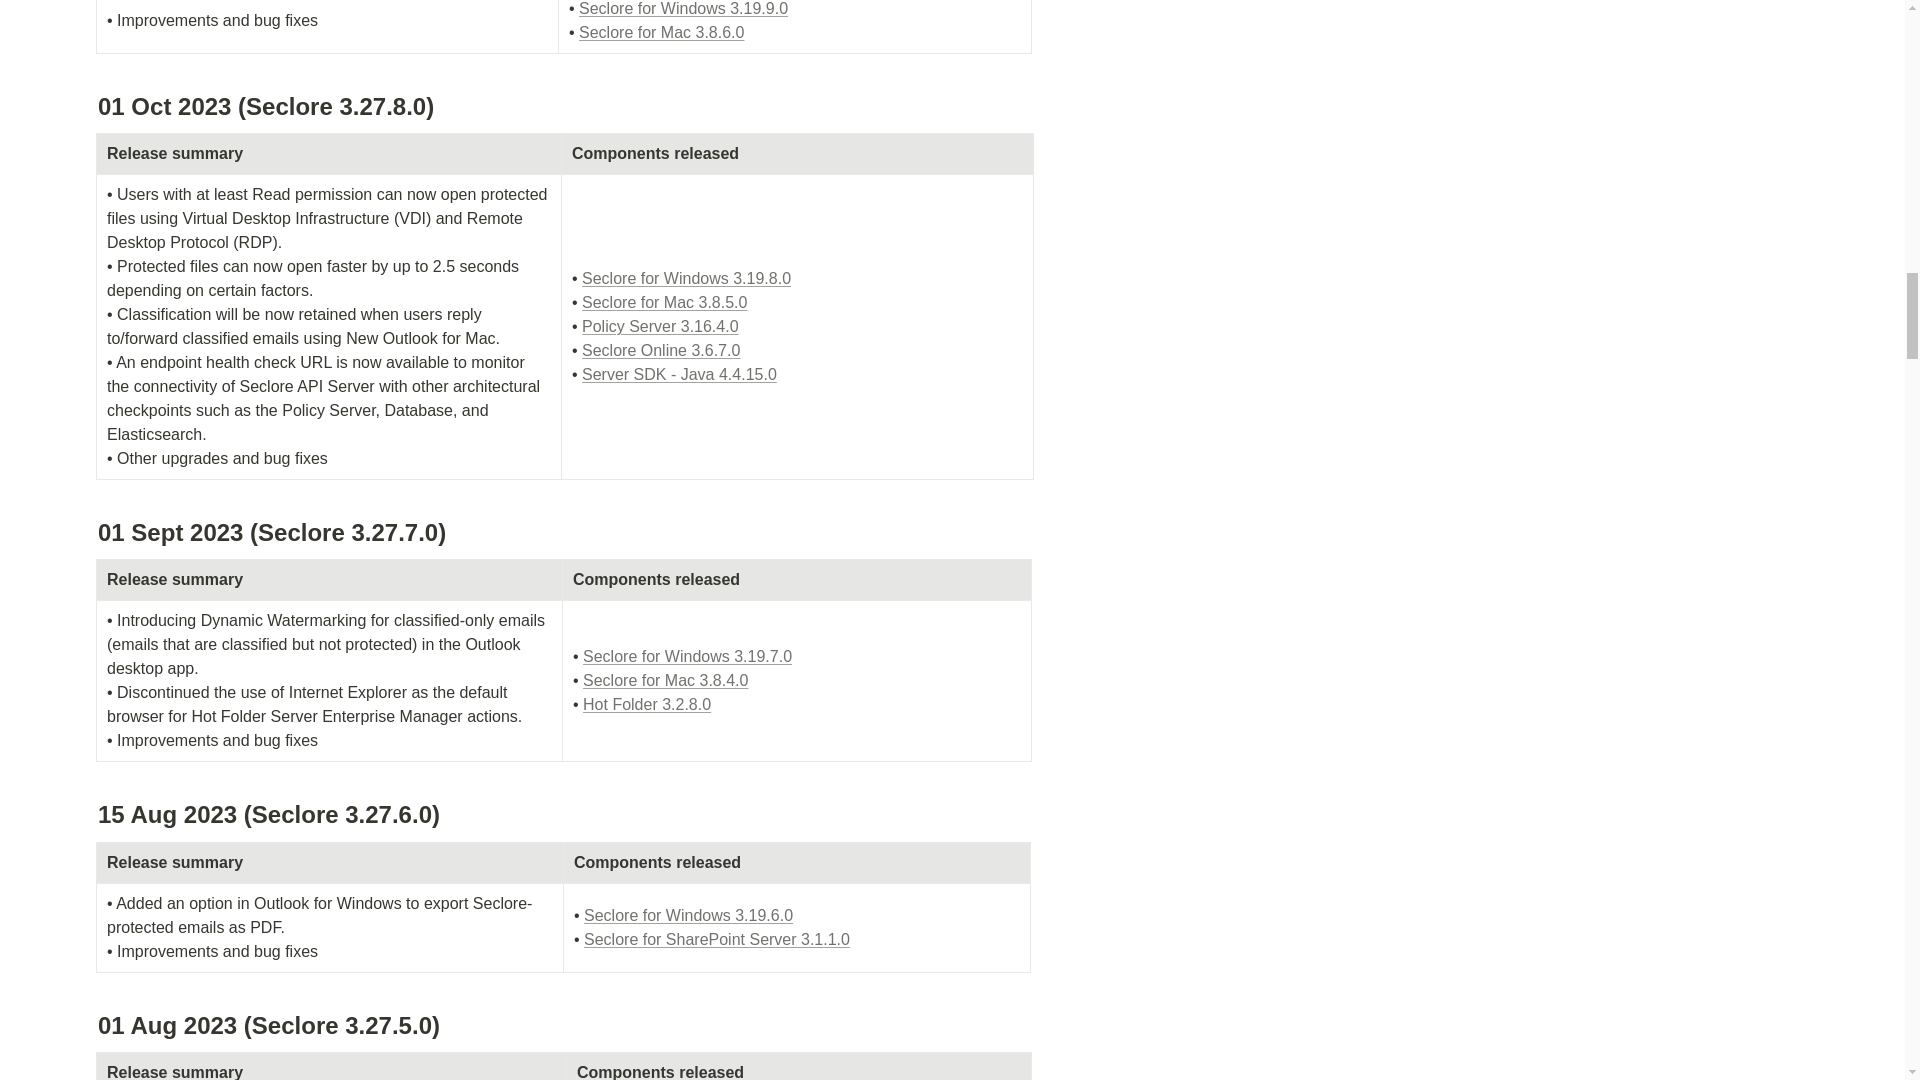  Describe the element at coordinates (683, 8) in the screenshot. I see `Seclore for Windows 3.19.9.0` at that location.